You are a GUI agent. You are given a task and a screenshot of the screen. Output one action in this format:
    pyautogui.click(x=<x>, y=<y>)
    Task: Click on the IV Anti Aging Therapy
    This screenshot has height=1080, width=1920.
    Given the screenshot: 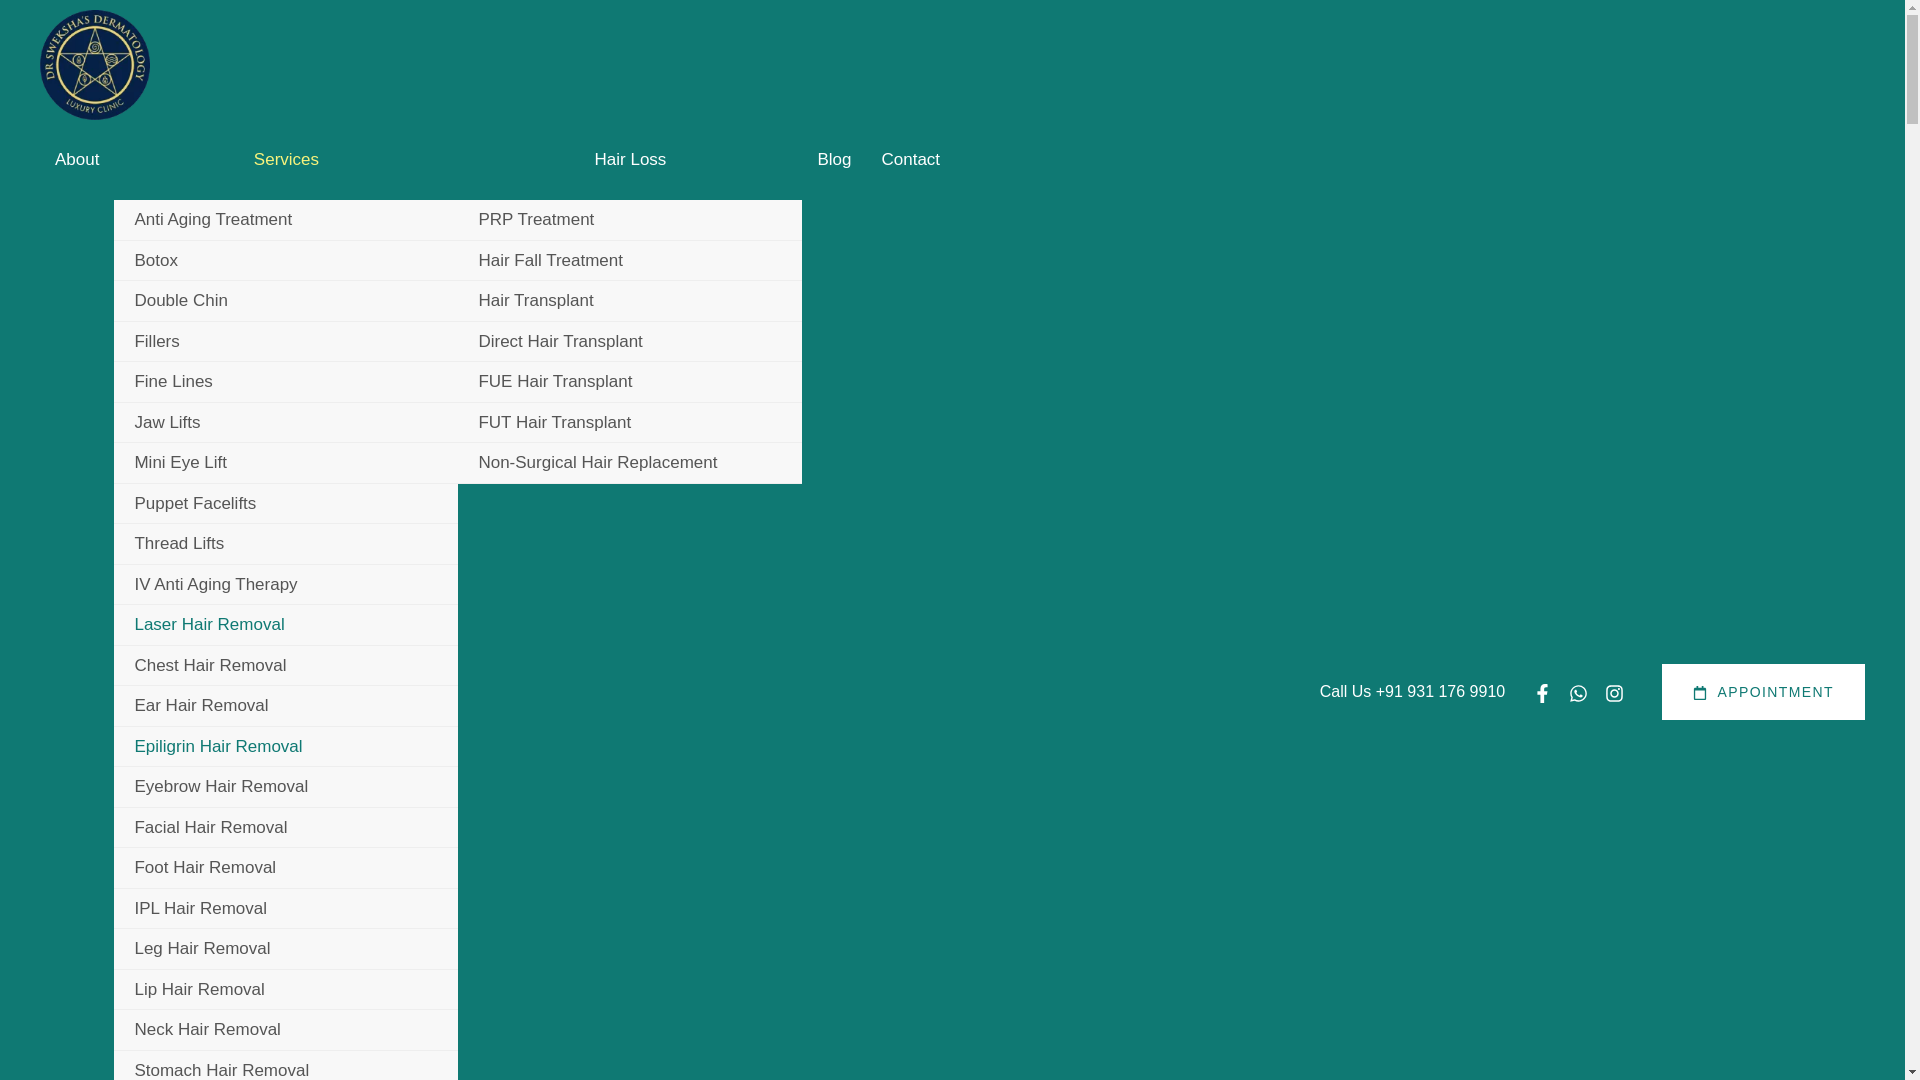 What is the action you would take?
    pyautogui.click(x=286, y=584)
    